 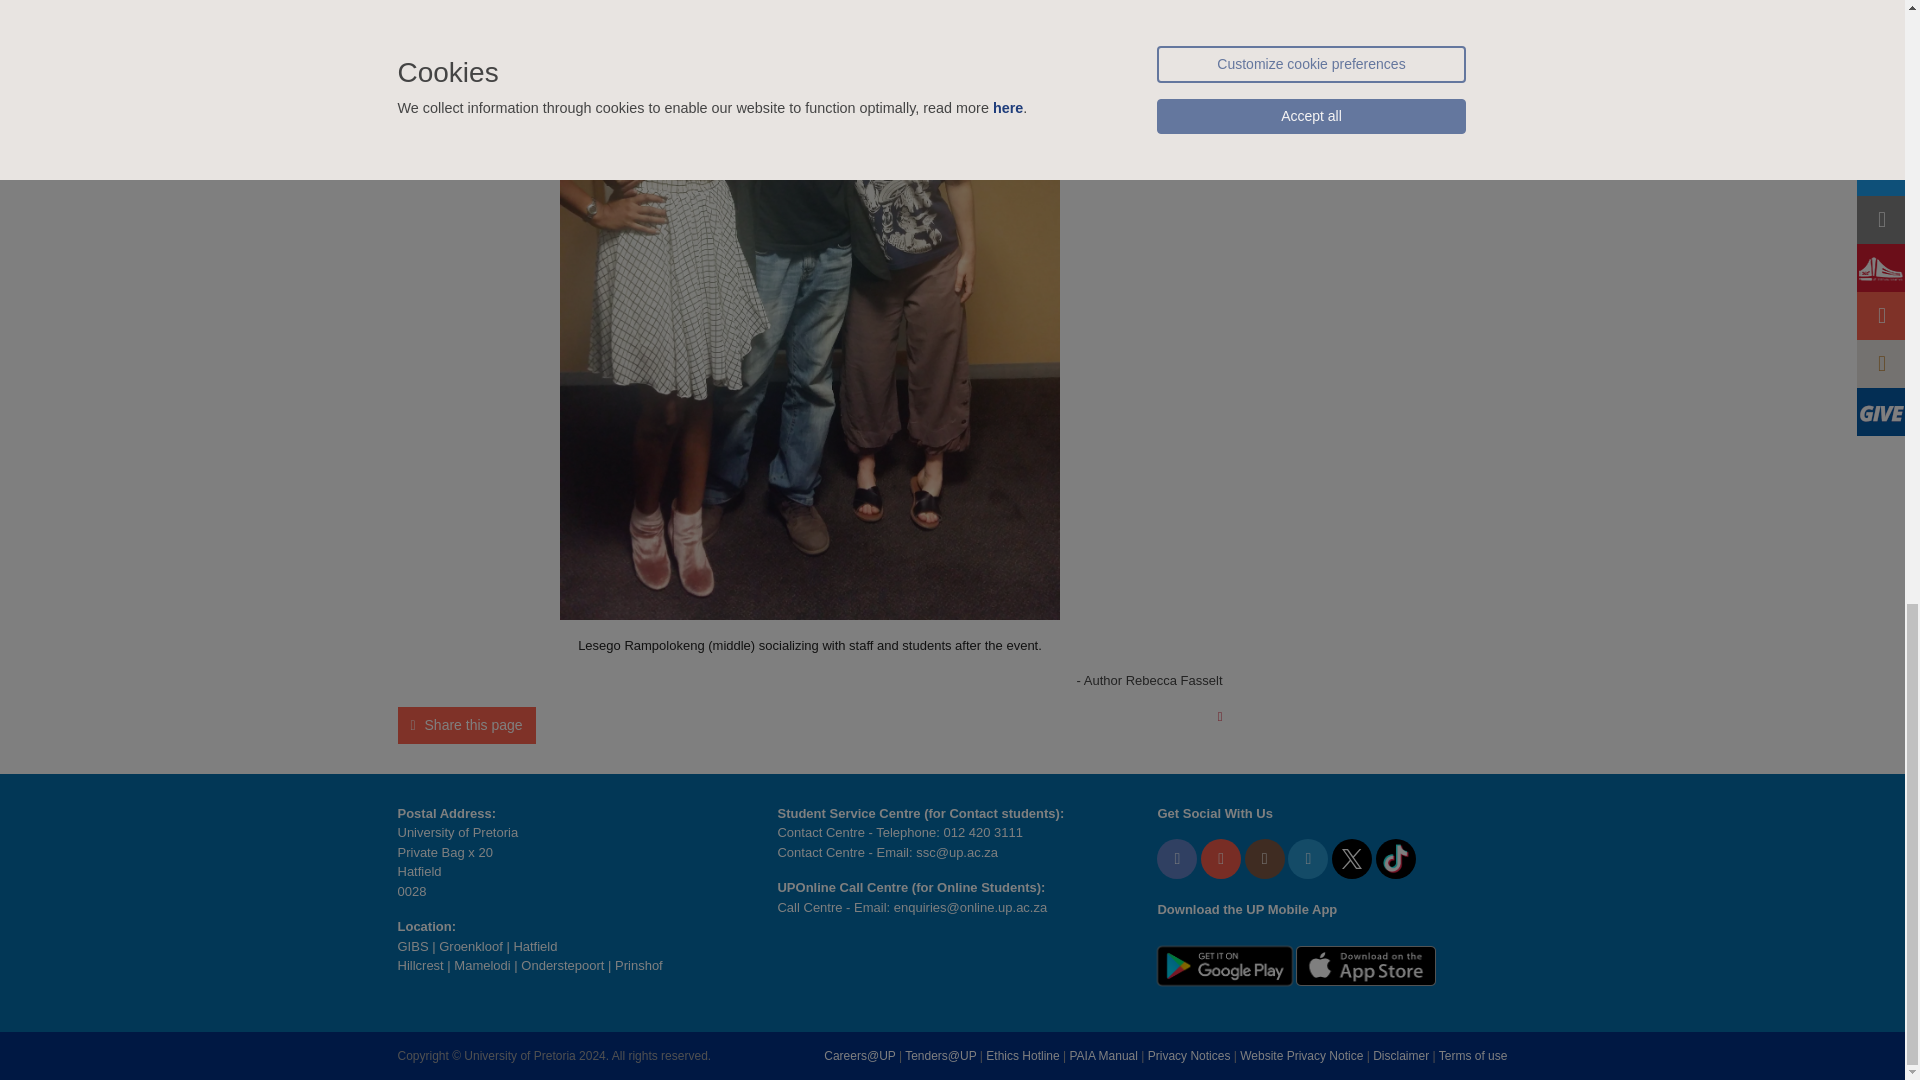 What do you see at coordinates (466, 726) in the screenshot?
I see `Share this page` at bounding box center [466, 726].